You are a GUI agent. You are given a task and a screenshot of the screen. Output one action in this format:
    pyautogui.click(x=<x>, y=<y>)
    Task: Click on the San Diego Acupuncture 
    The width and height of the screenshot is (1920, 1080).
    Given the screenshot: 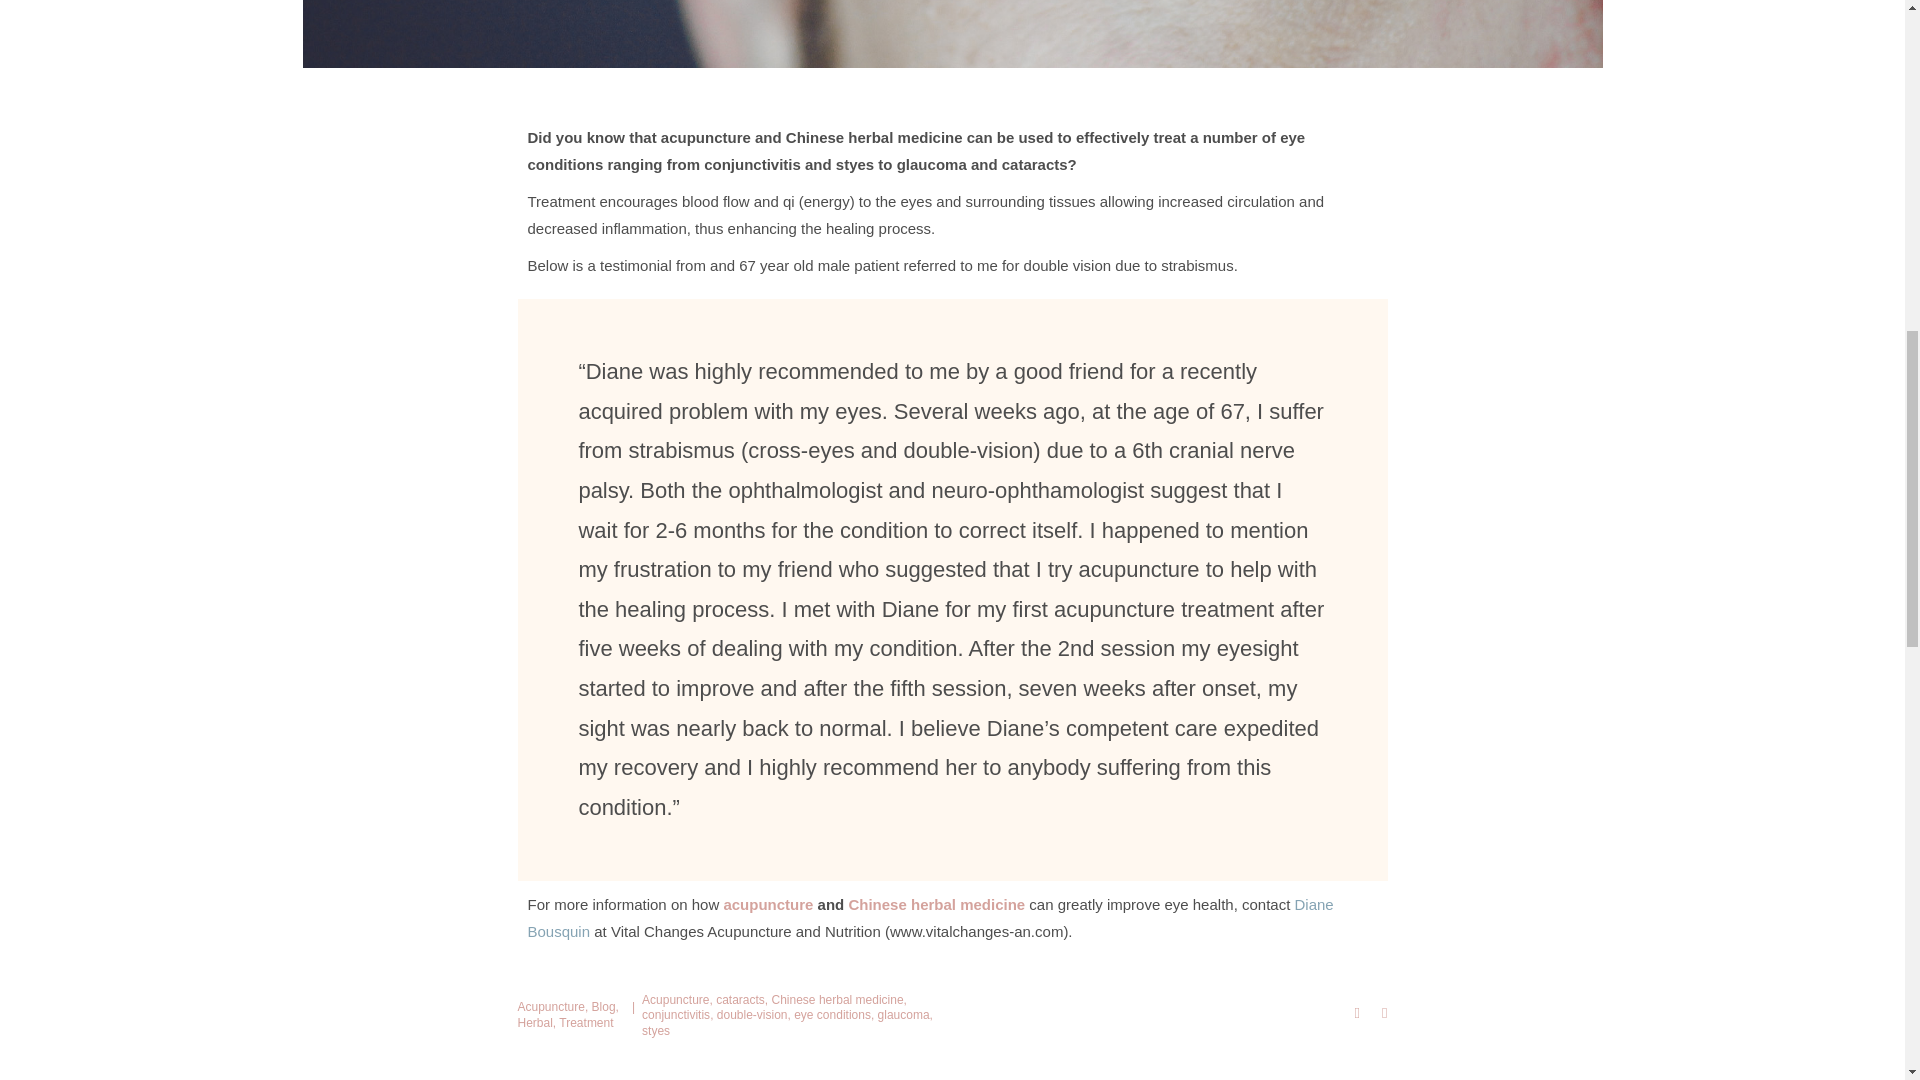 What is the action you would take?
    pyautogui.click(x=770, y=904)
    